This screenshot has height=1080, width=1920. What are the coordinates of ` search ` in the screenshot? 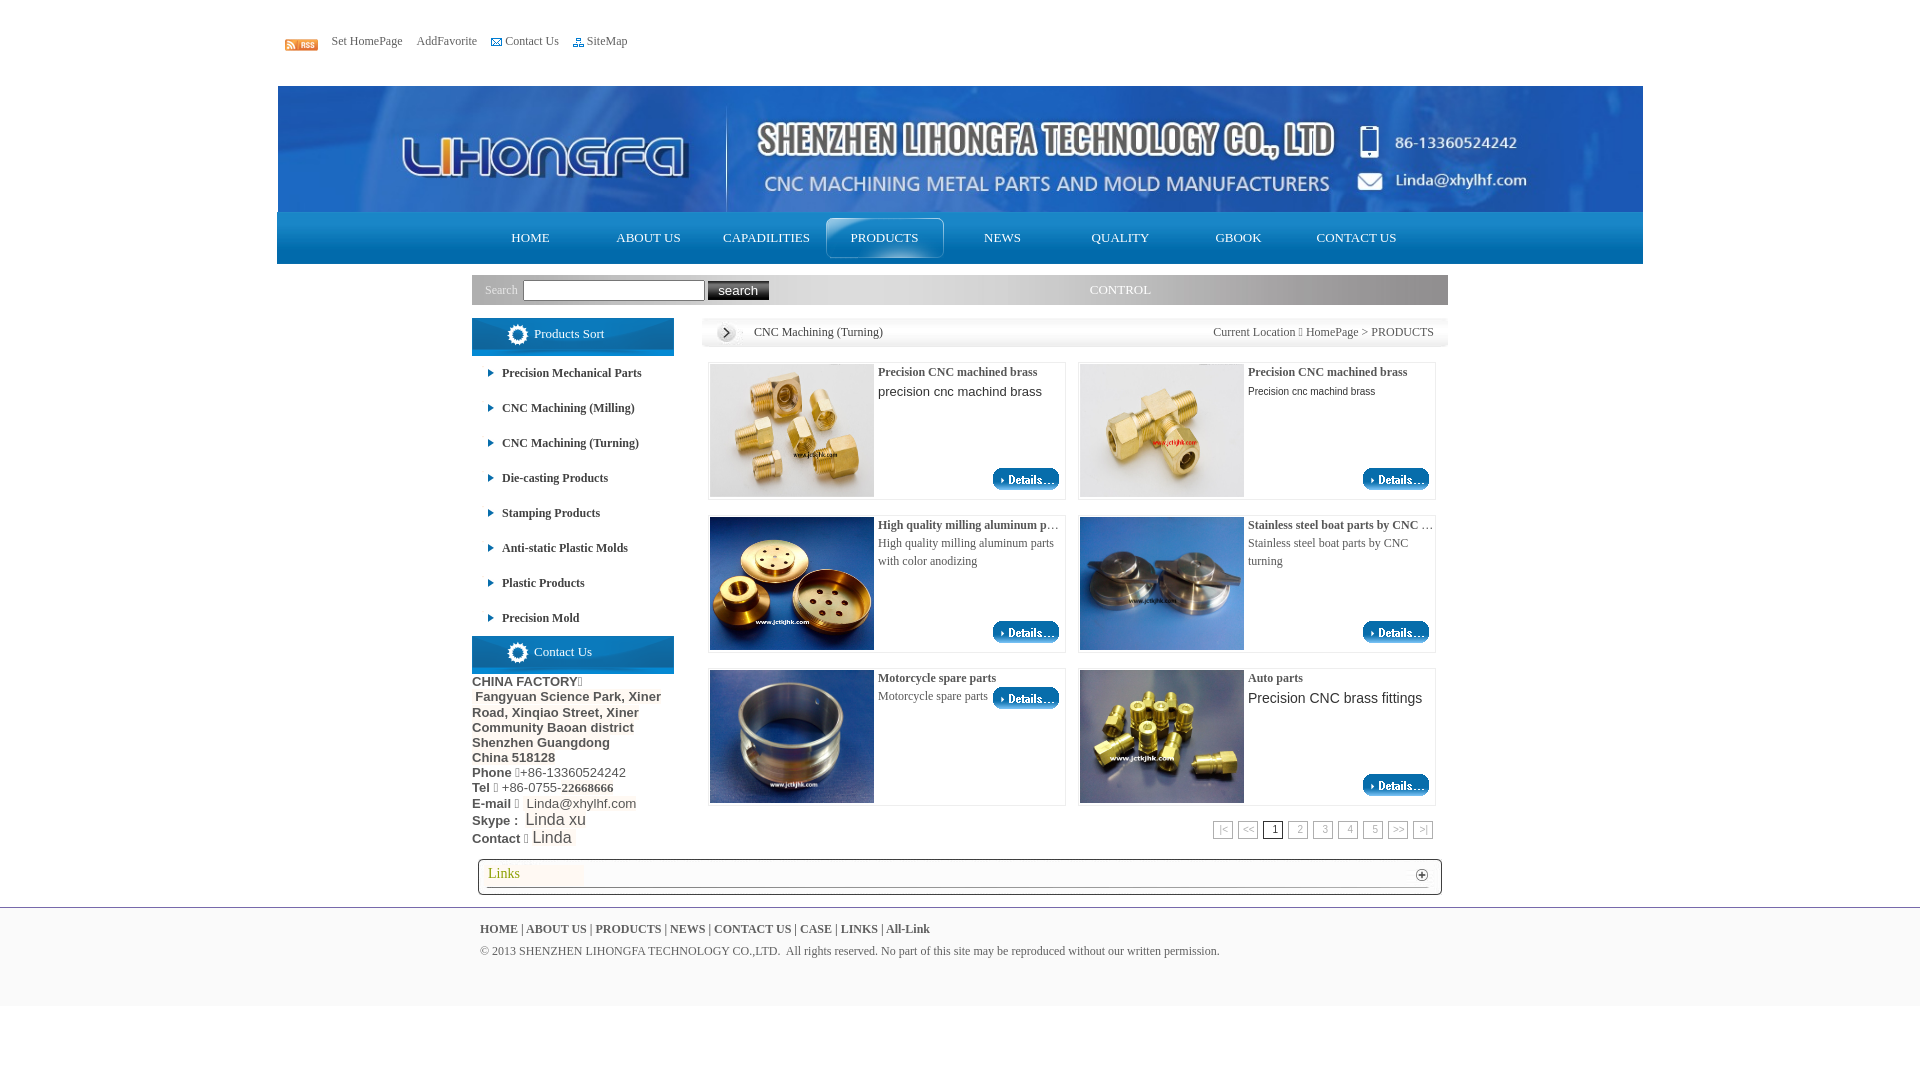 It's located at (738, 290).